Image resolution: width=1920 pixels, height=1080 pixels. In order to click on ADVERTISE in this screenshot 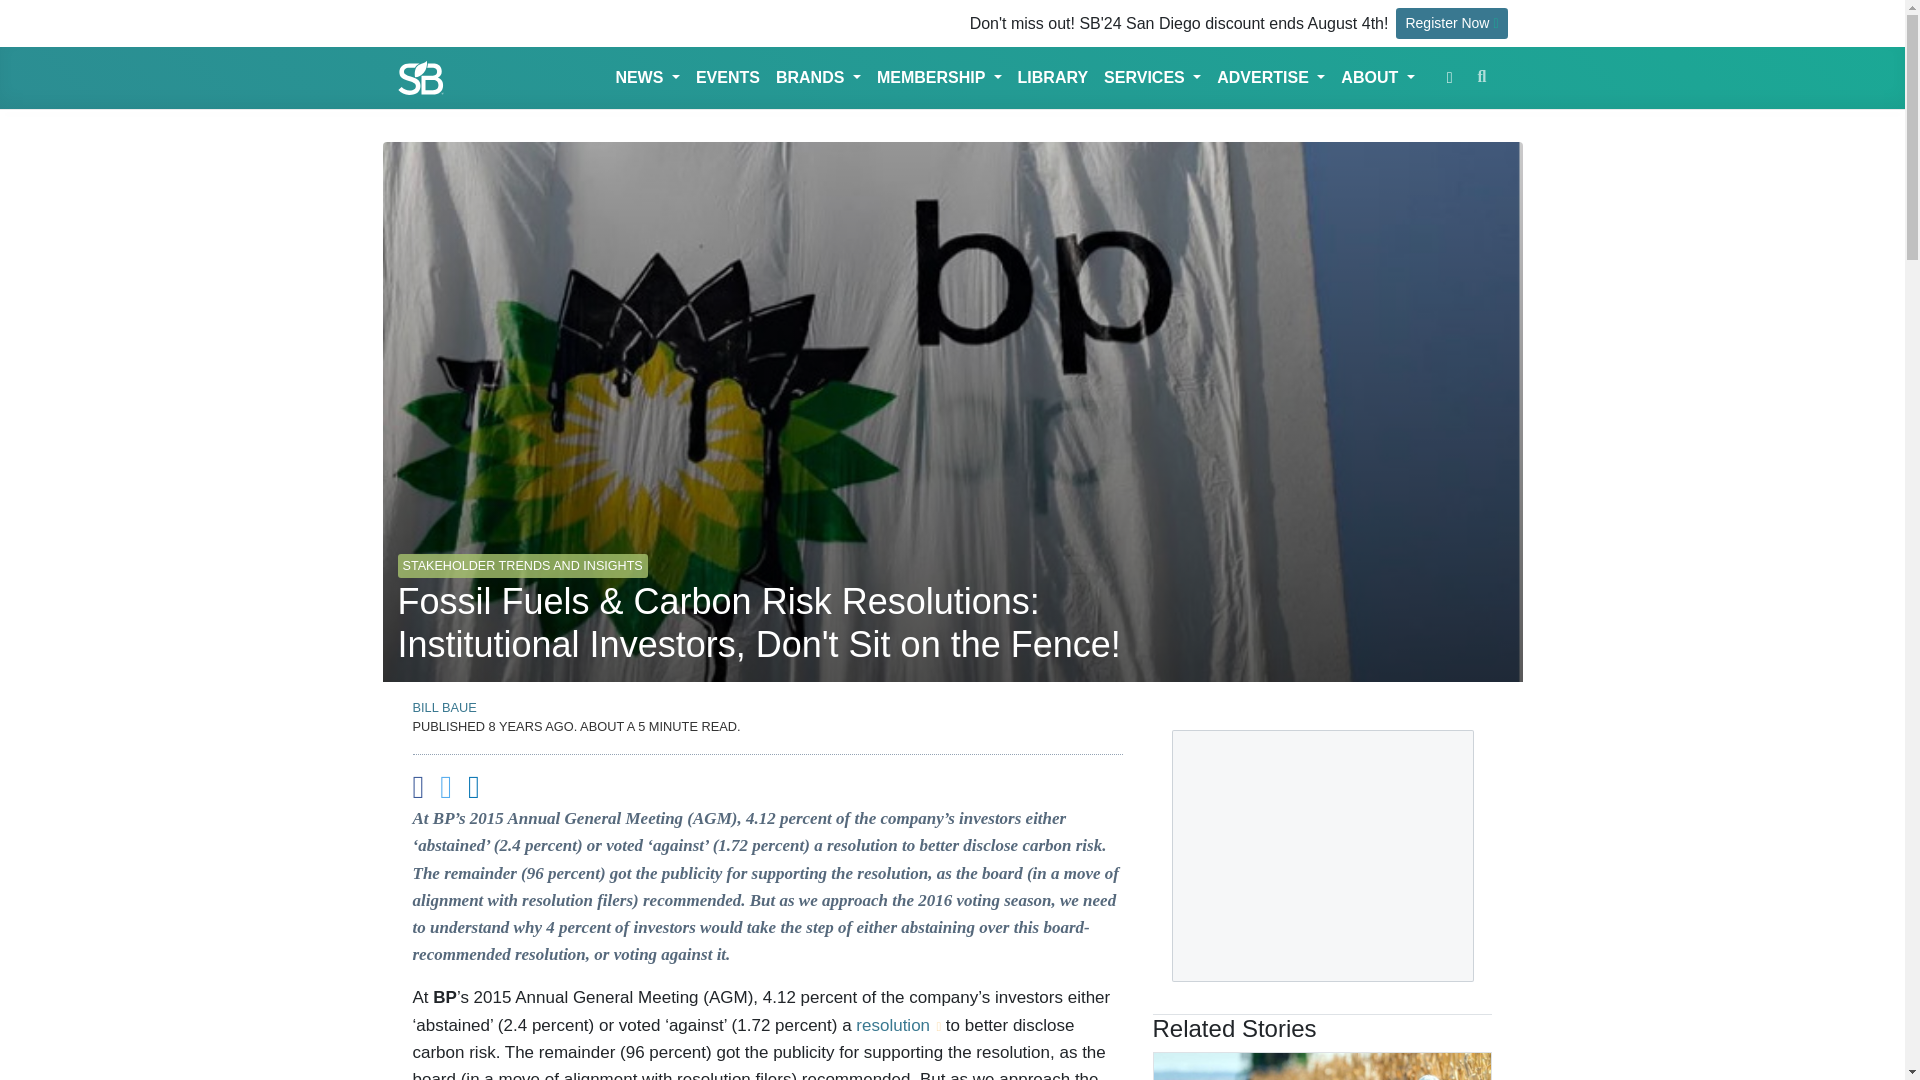, I will do `click(1270, 78)`.